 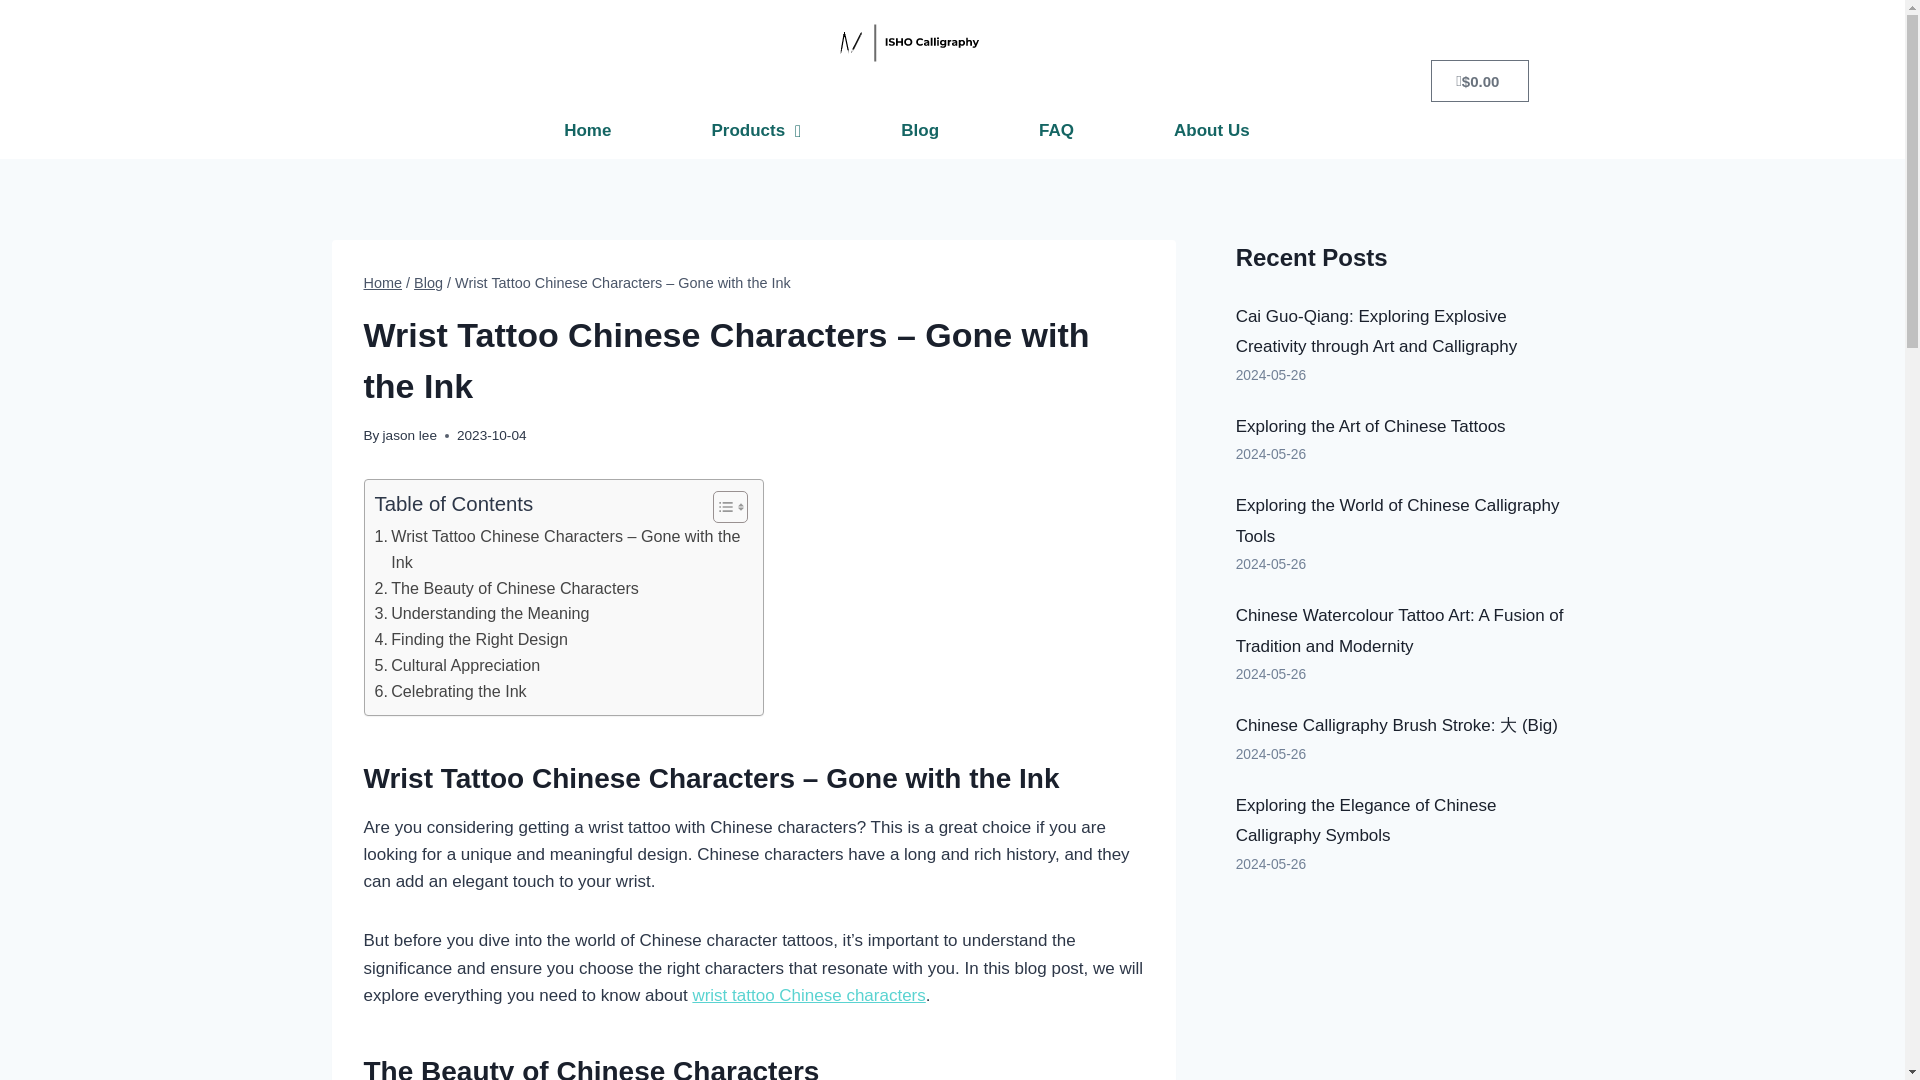 What do you see at coordinates (456, 666) in the screenshot?
I see `Cultural Appreciation` at bounding box center [456, 666].